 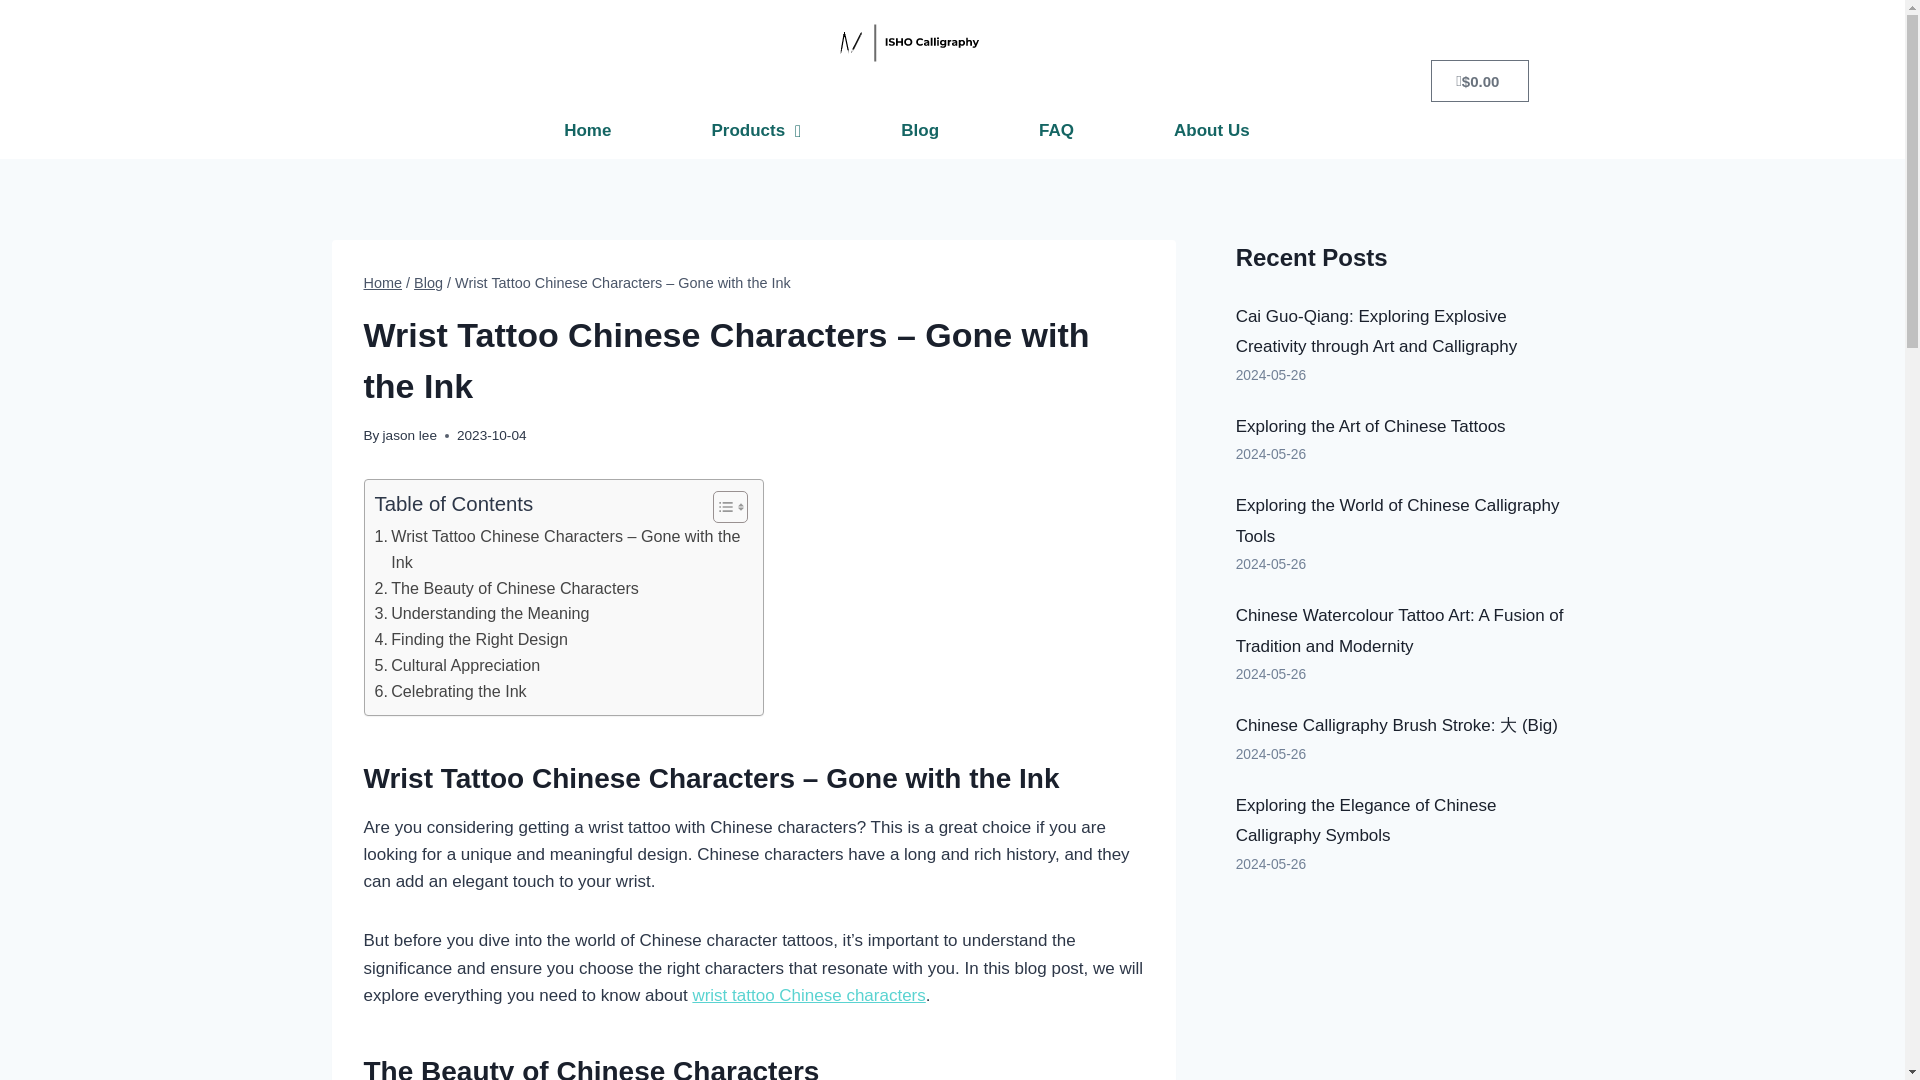 What do you see at coordinates (456, 666) in the screenshot?
I see `Cultural Appreciation` at bounding box center [456, 666].